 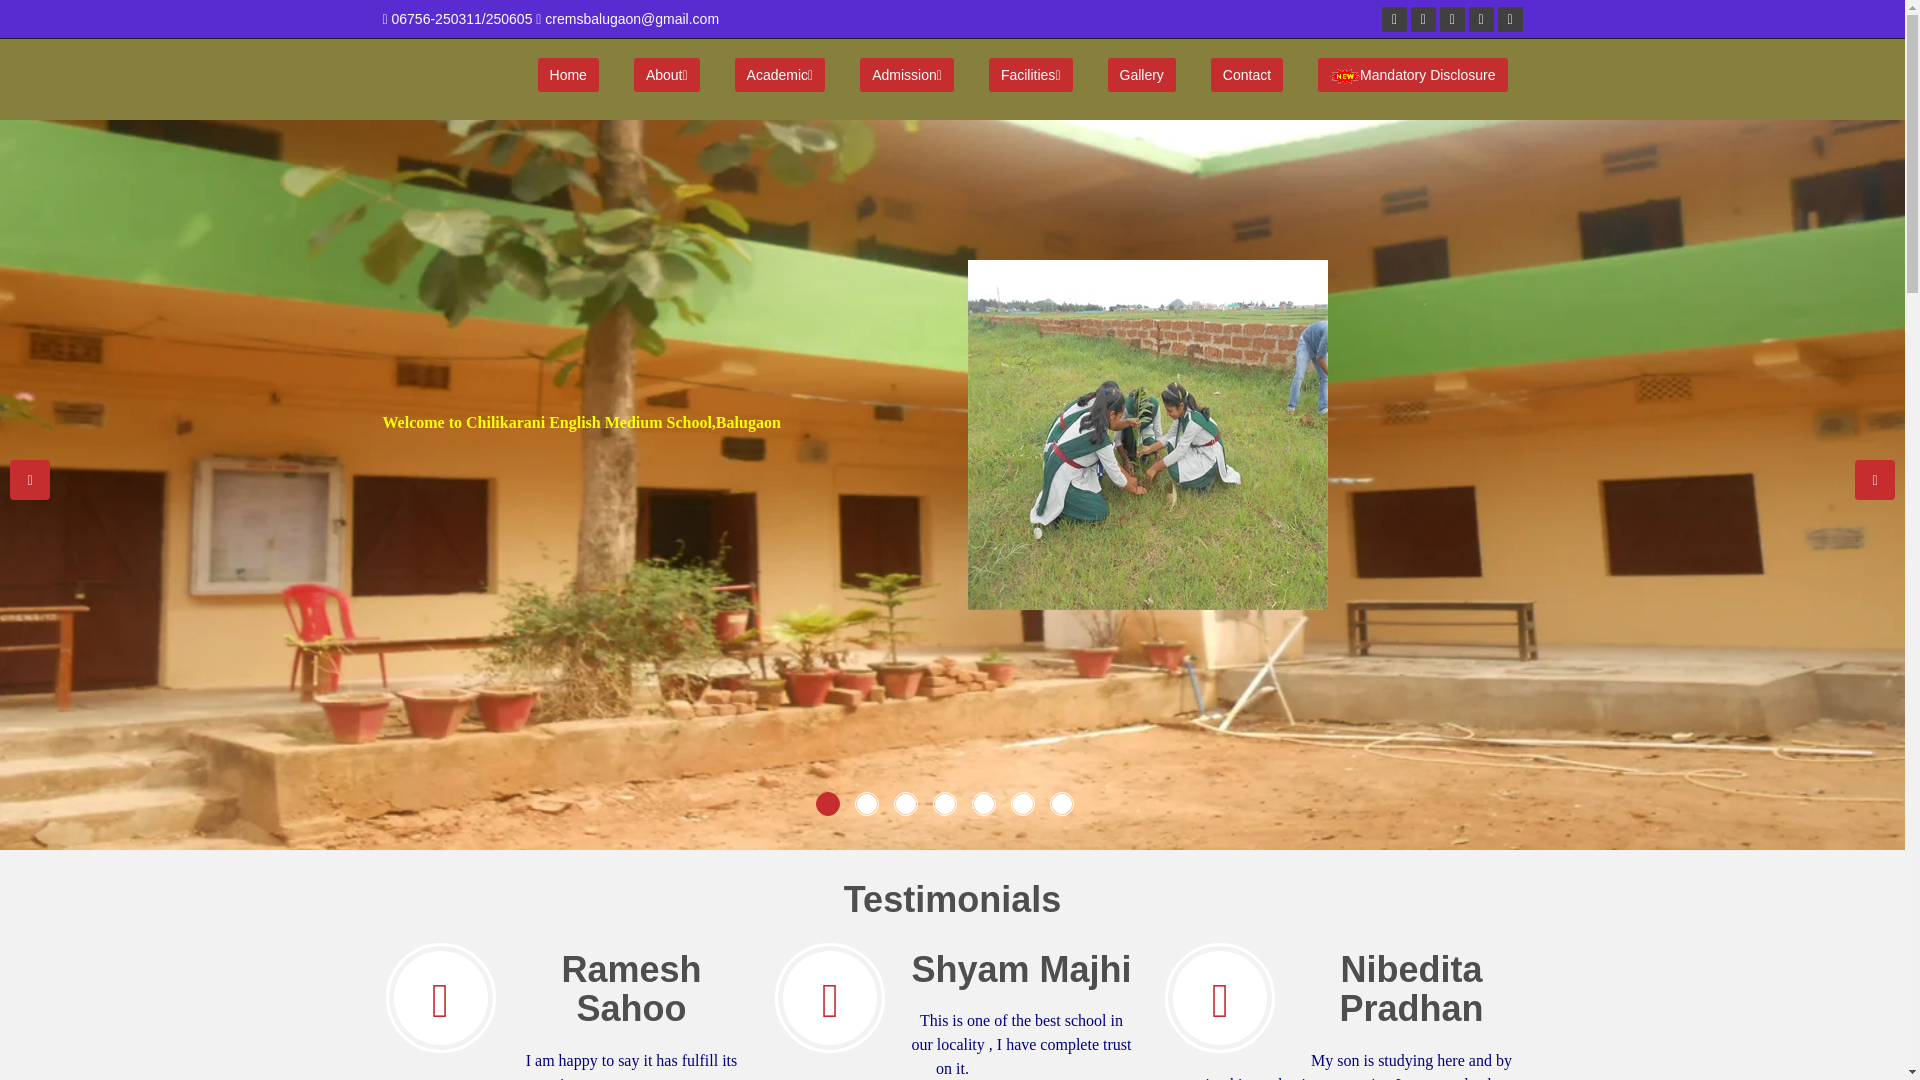 I want to click on Mandatory Disclosure, so click(x=1412, y=74).